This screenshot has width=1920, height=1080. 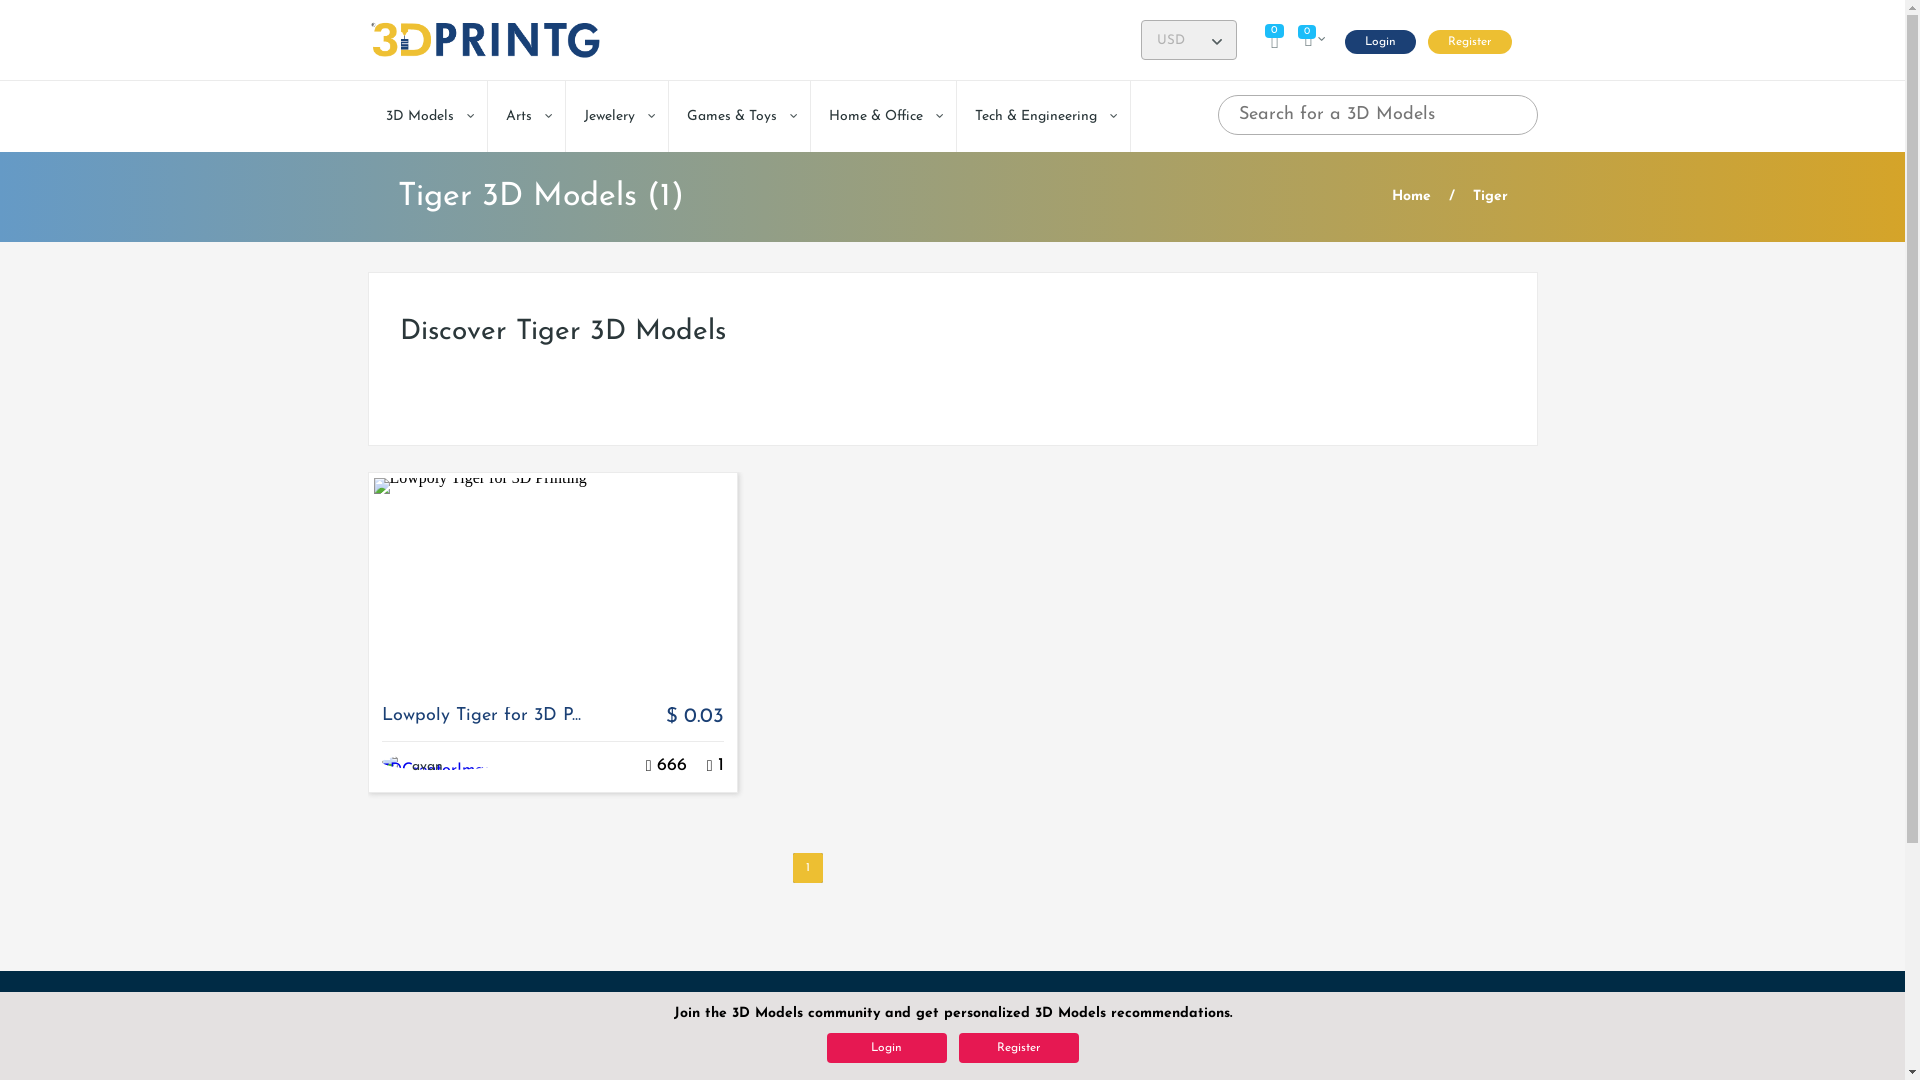 I want to click on Login, so click(x=886, y=1048).